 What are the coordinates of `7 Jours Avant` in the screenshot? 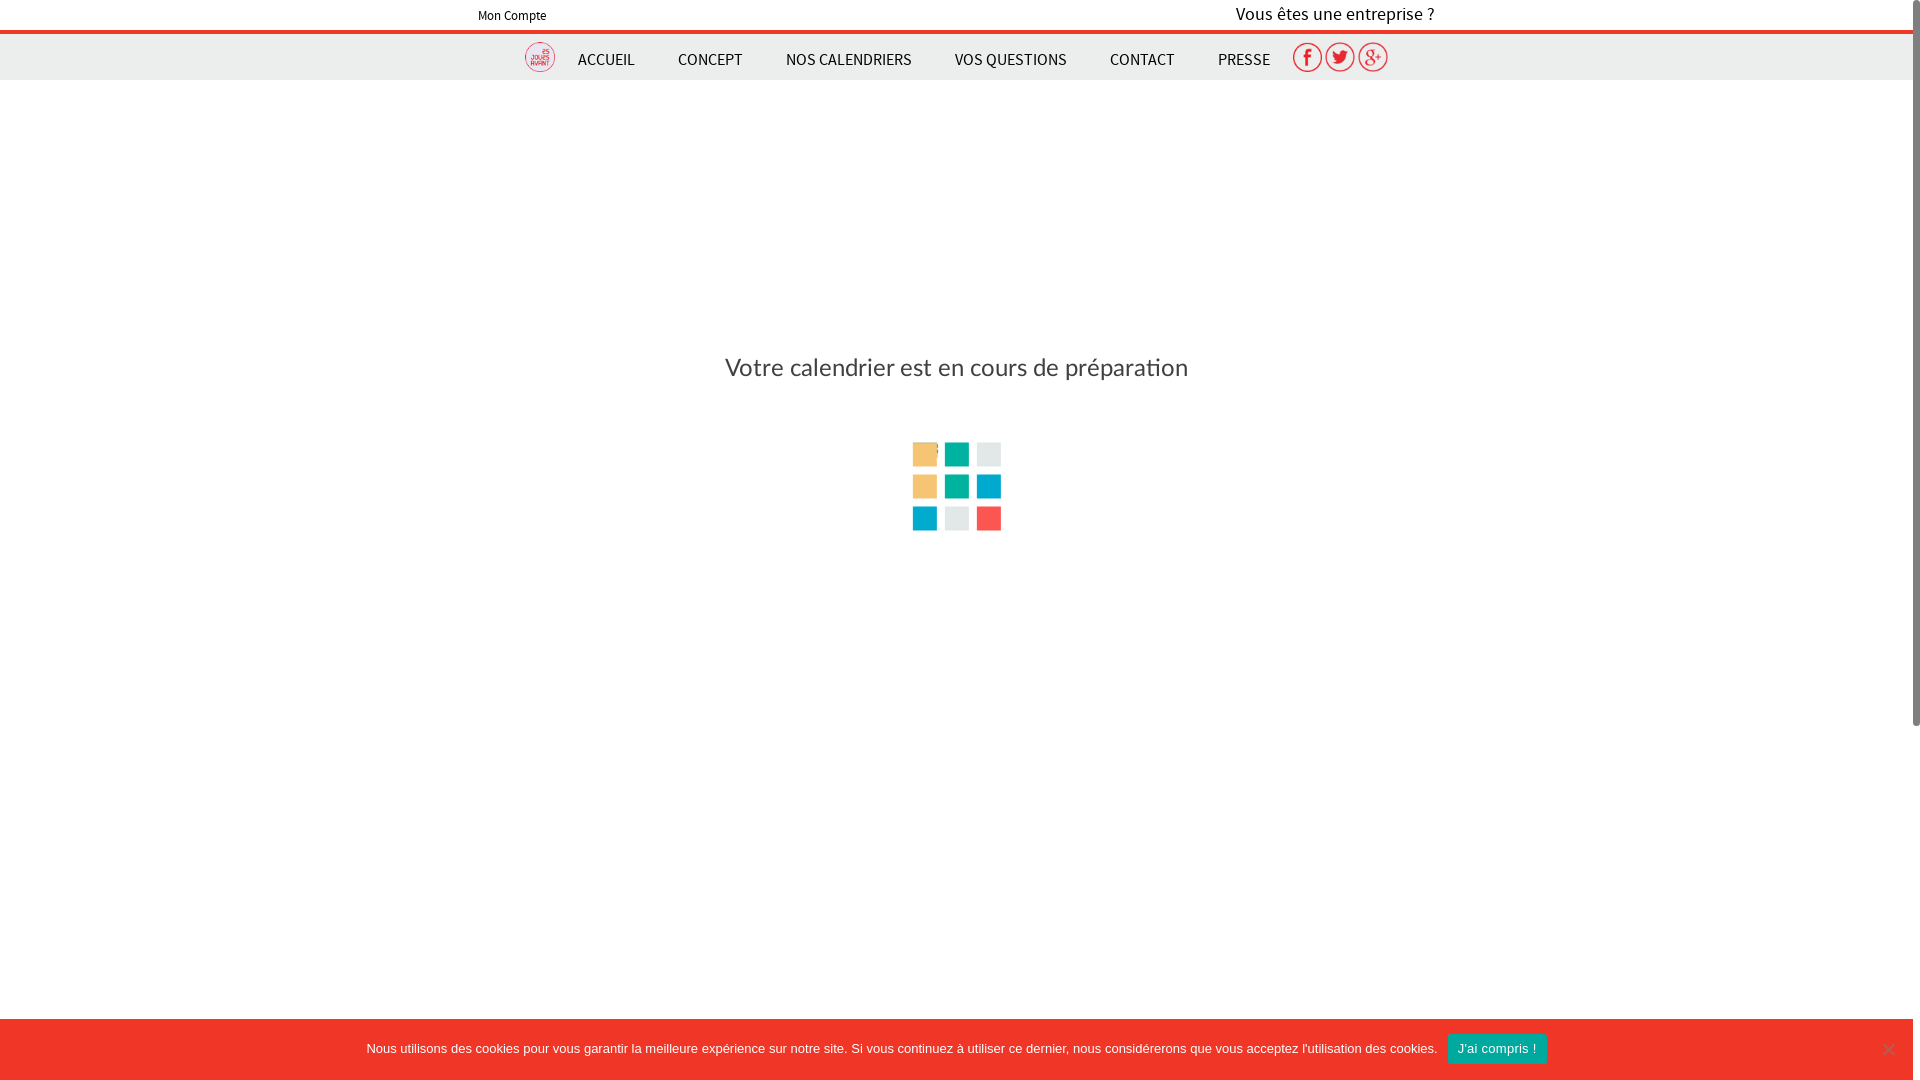 It's located at (870, 92).